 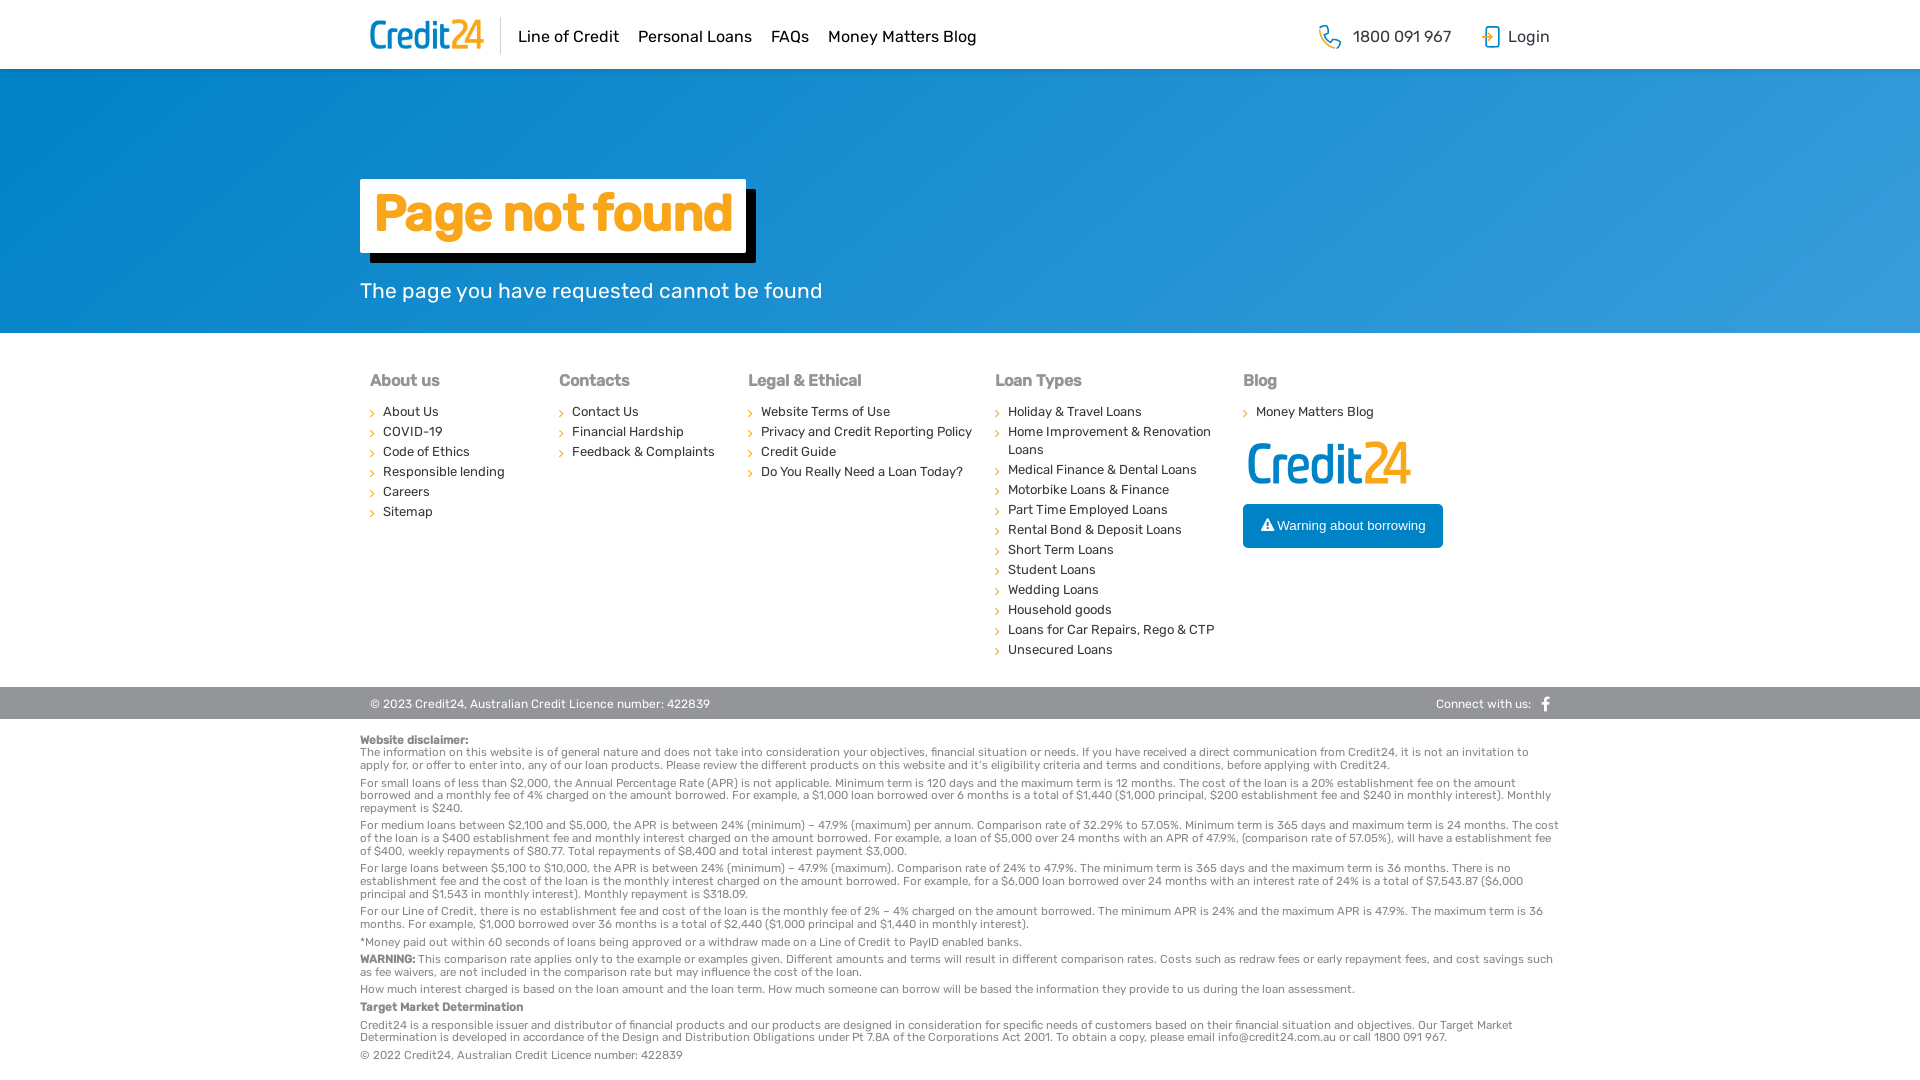 What do you see at coordinates (1106, 570) in the screenshot?
I see `Student Loans` at bounding box center [1106, 570].